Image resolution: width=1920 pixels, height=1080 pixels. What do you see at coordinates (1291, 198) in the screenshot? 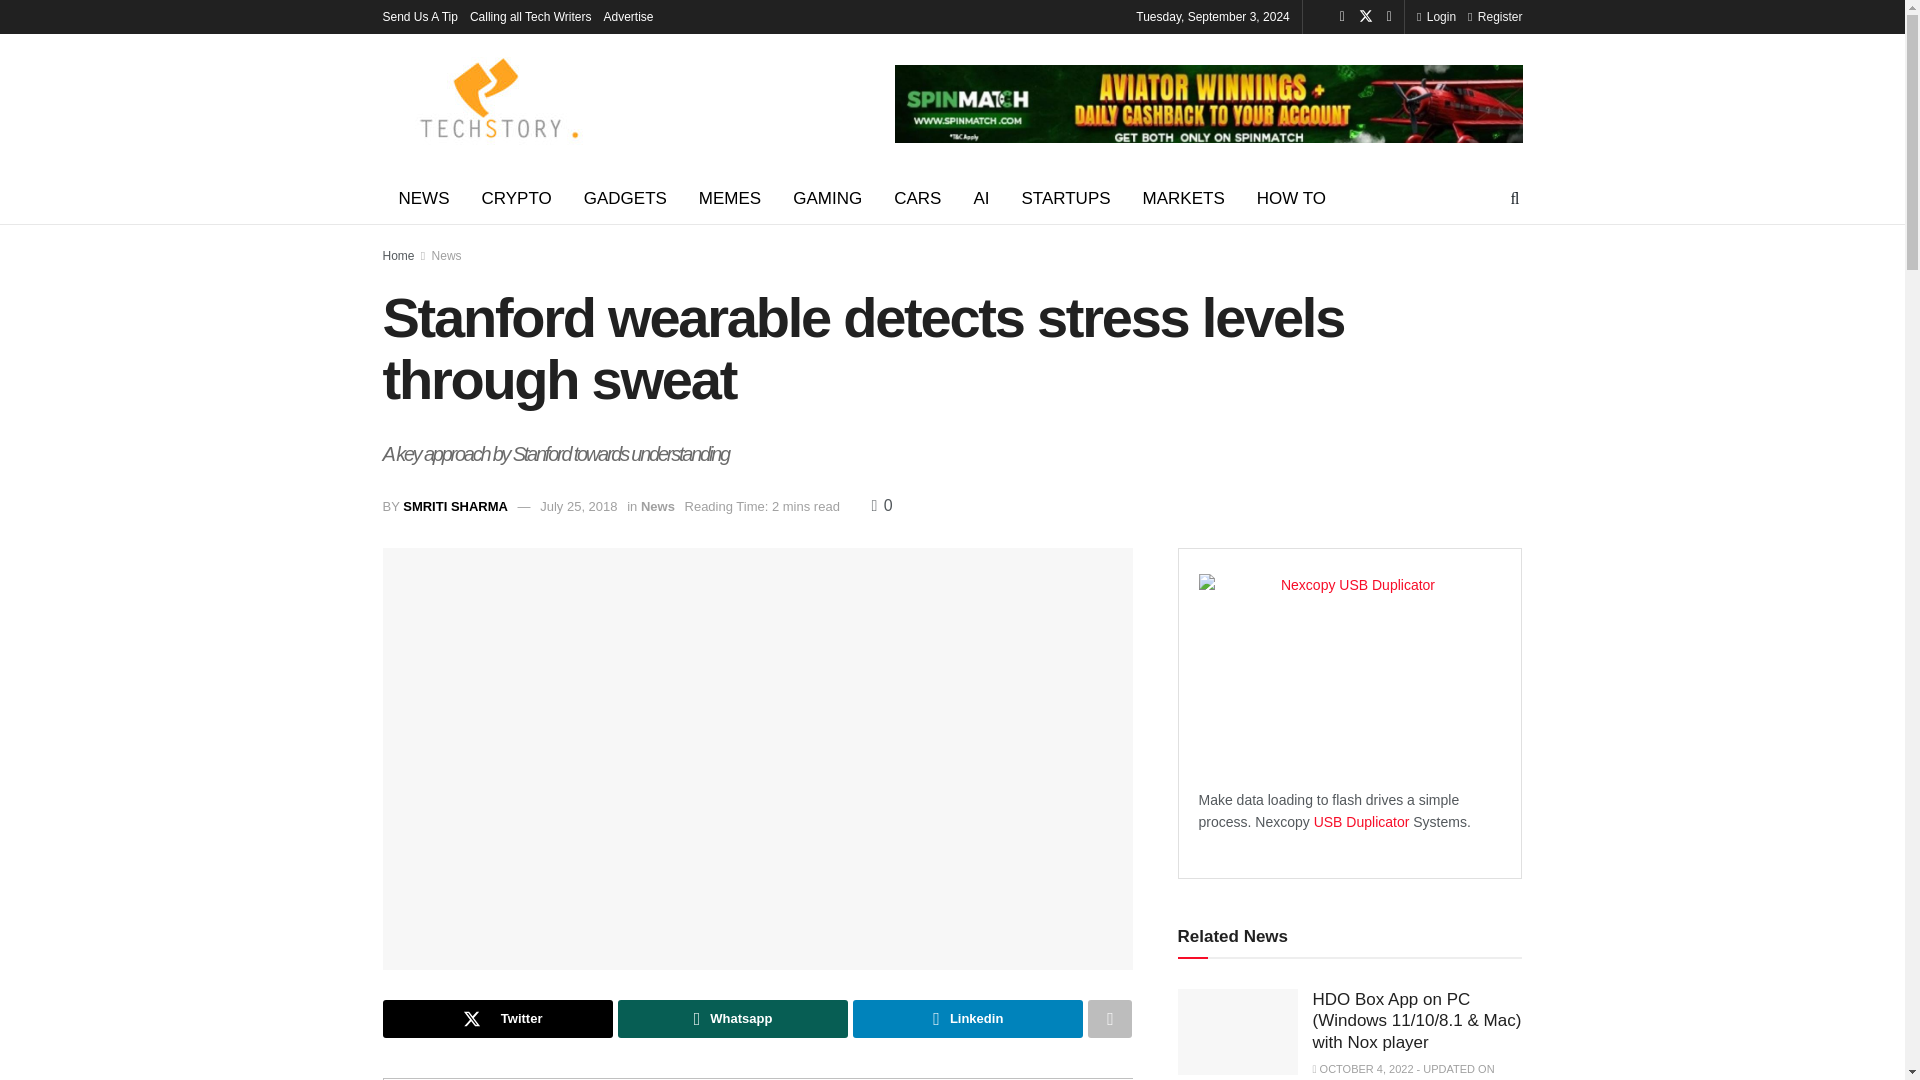
I see `HOW TO` at bounding box center [1291, 198].